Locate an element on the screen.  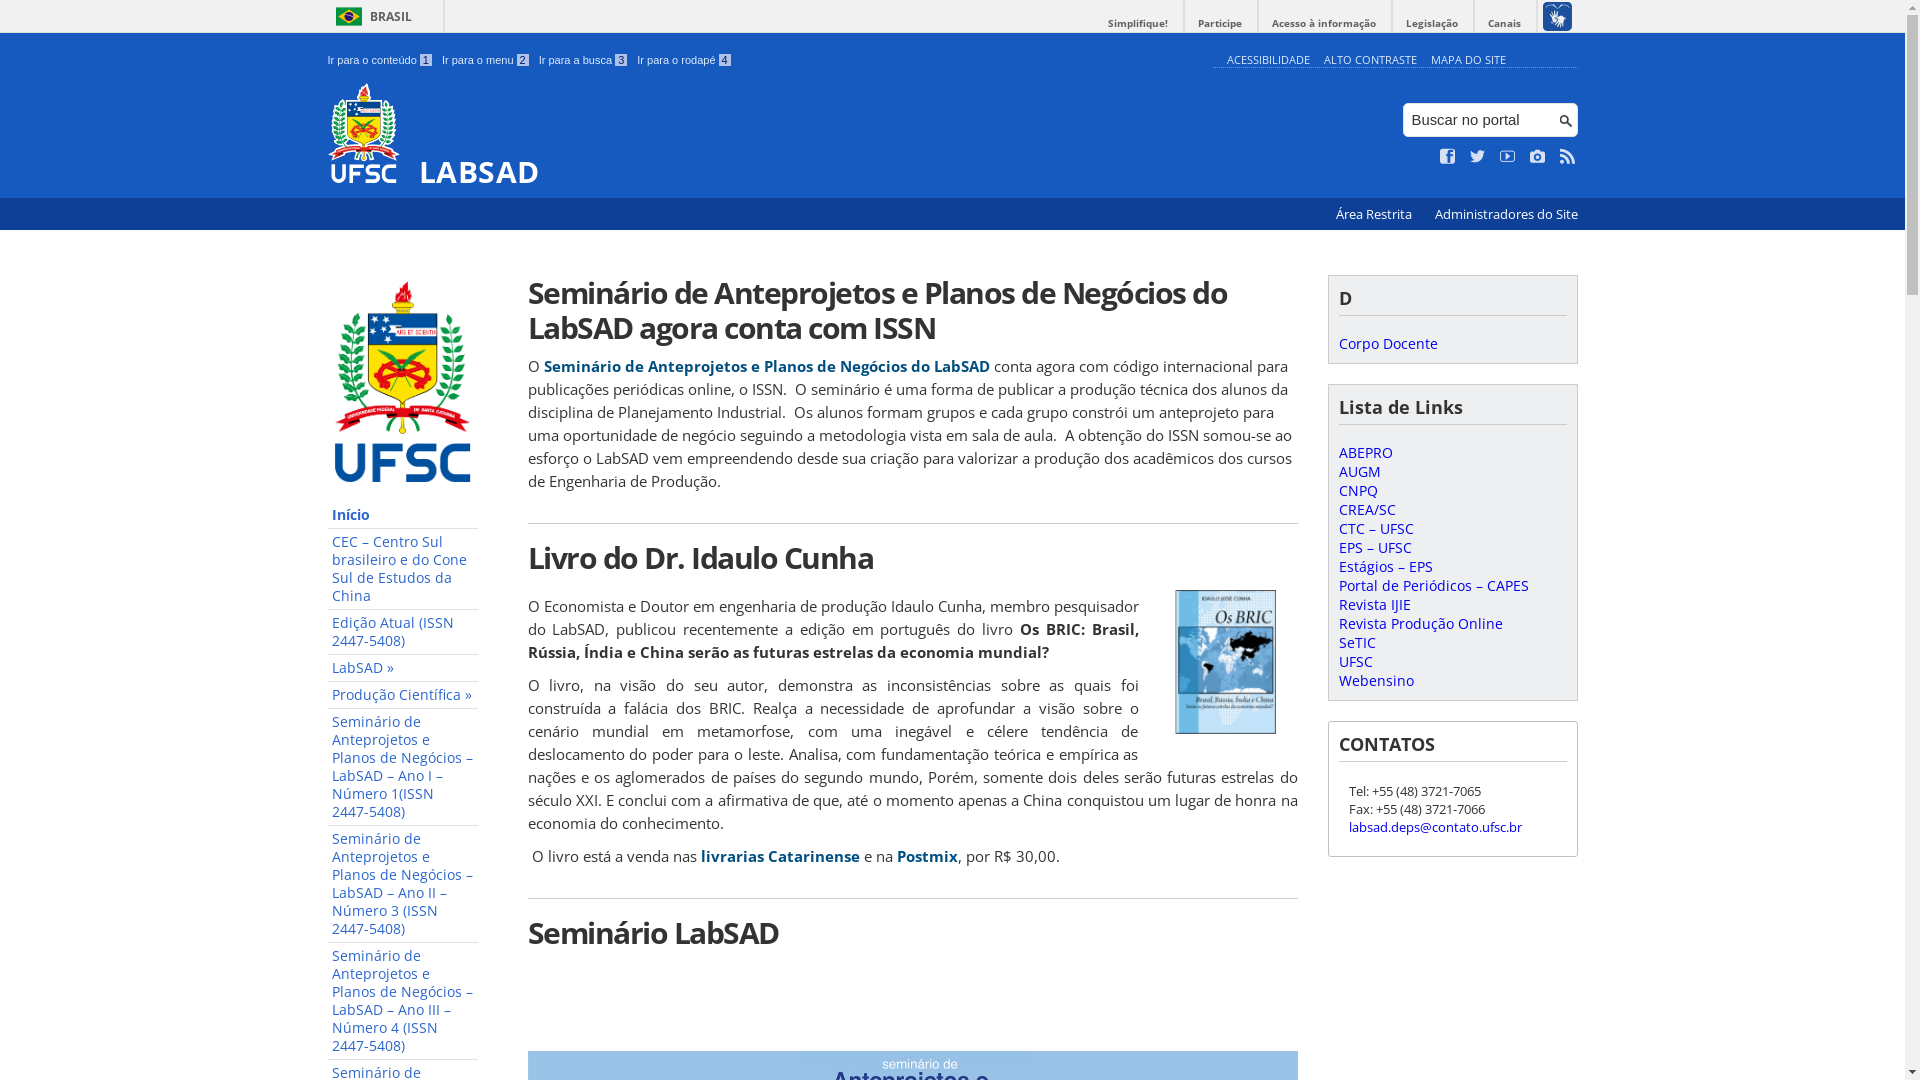
ALTO CONTRASTE is located at coordinates (1370, 60).